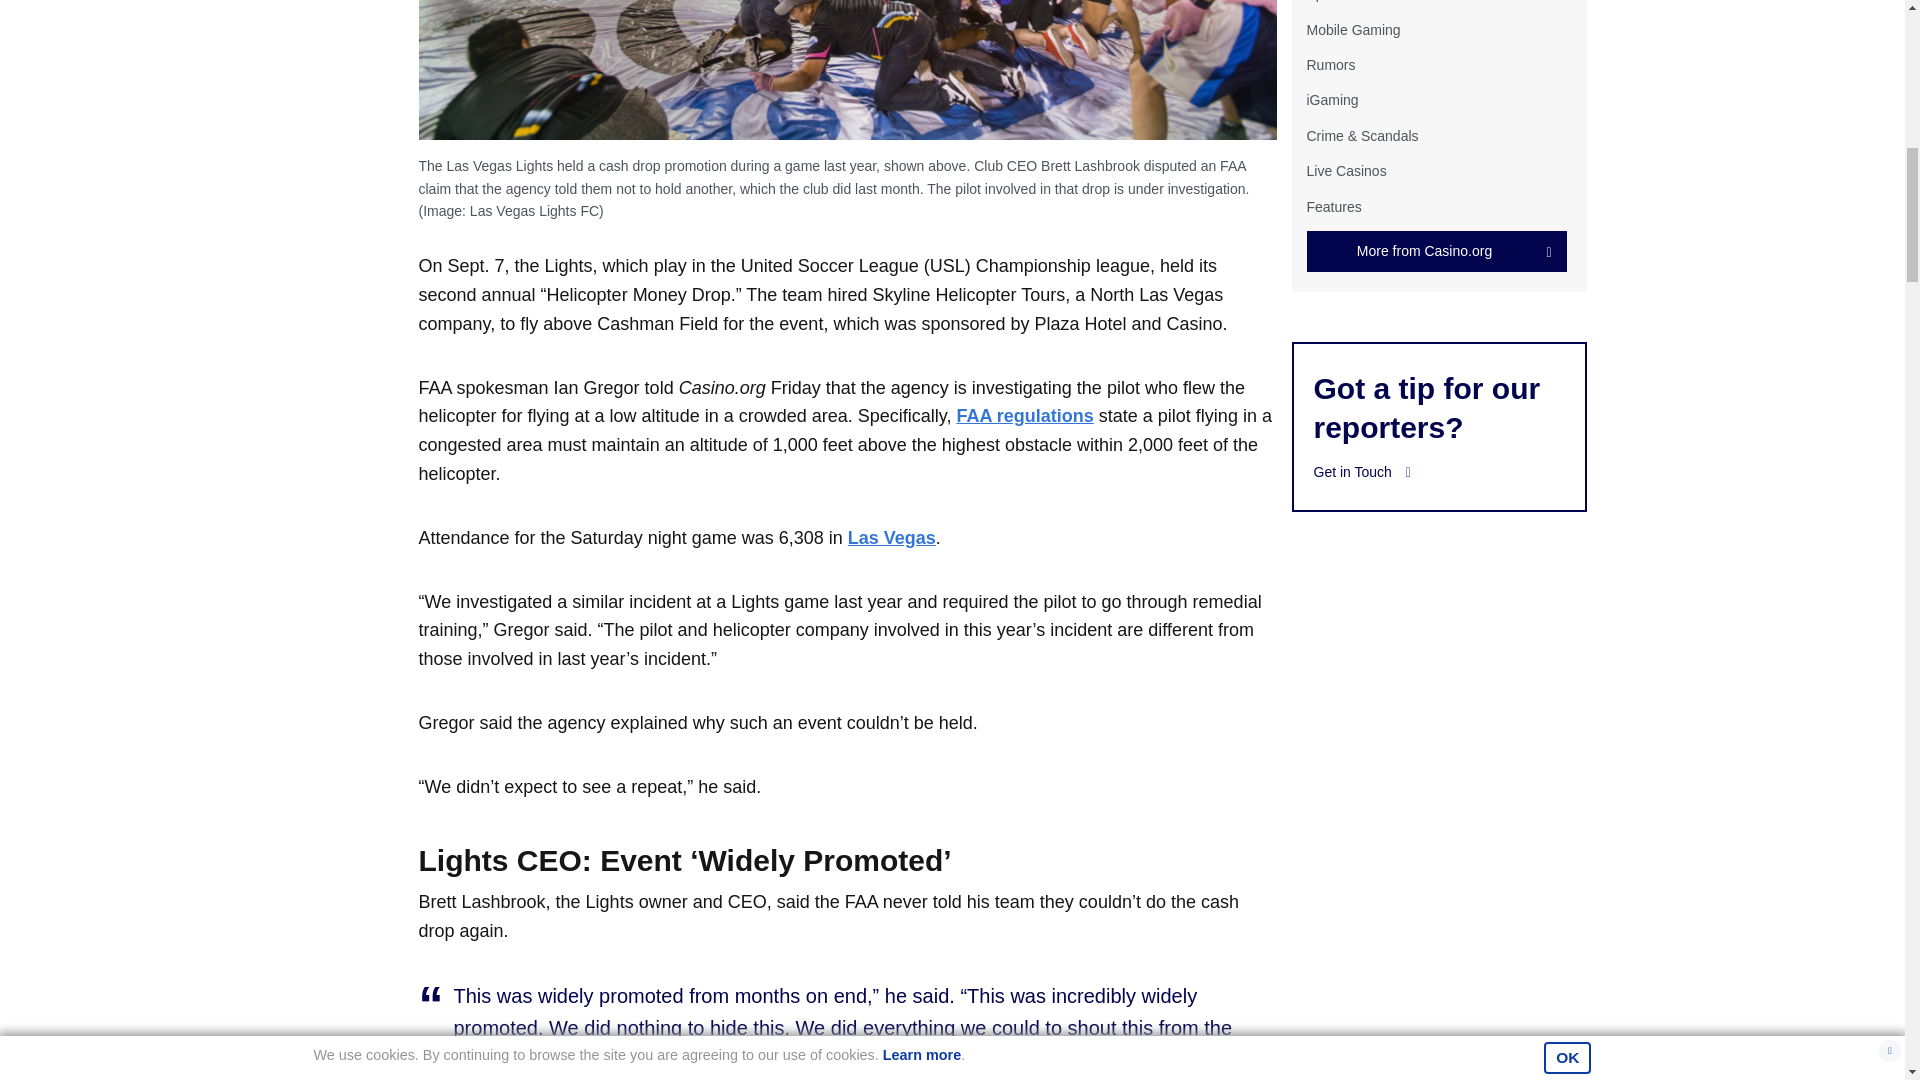 The image size is (1920, 1080). I want to click on iGaming, so click(1331, 100).